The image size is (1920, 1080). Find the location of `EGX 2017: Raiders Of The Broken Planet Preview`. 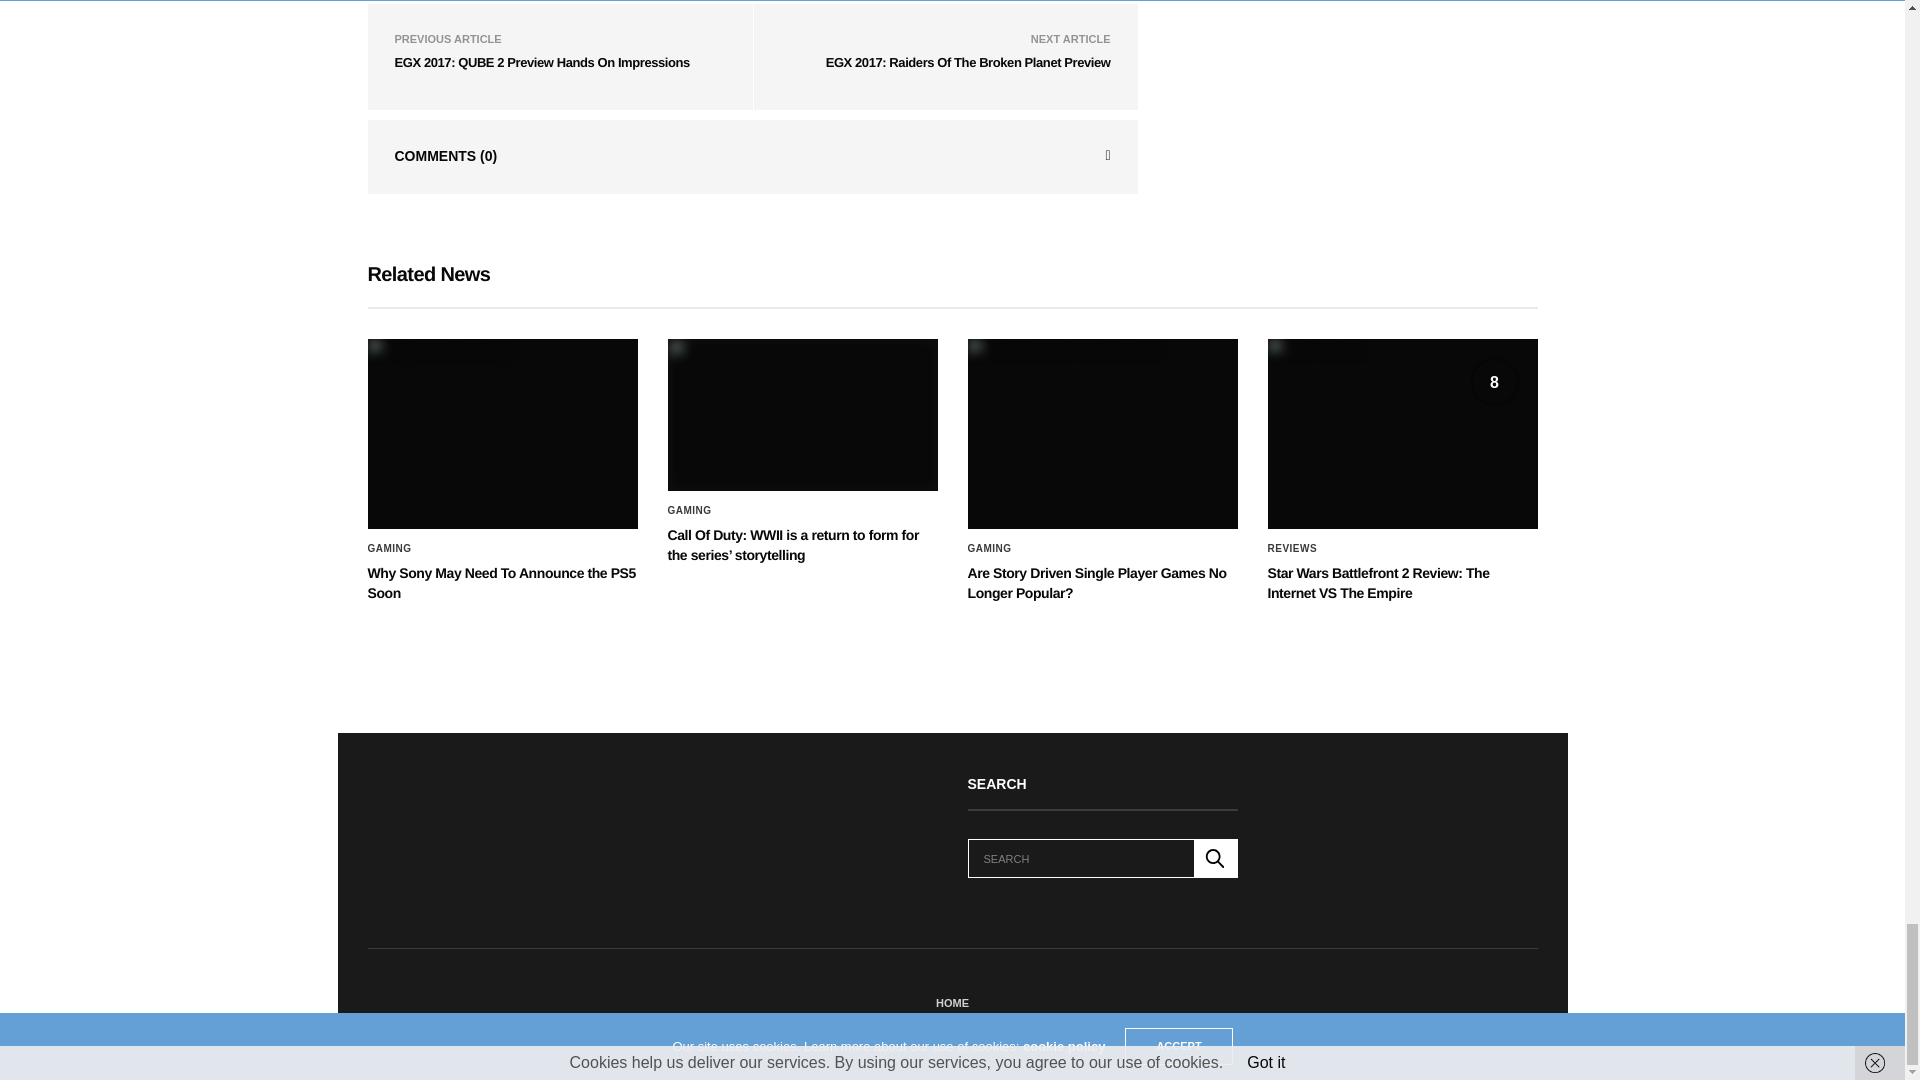

EGX 2017: Raiders Of The Broken Planet Preview is located at coordinates (968, 62).